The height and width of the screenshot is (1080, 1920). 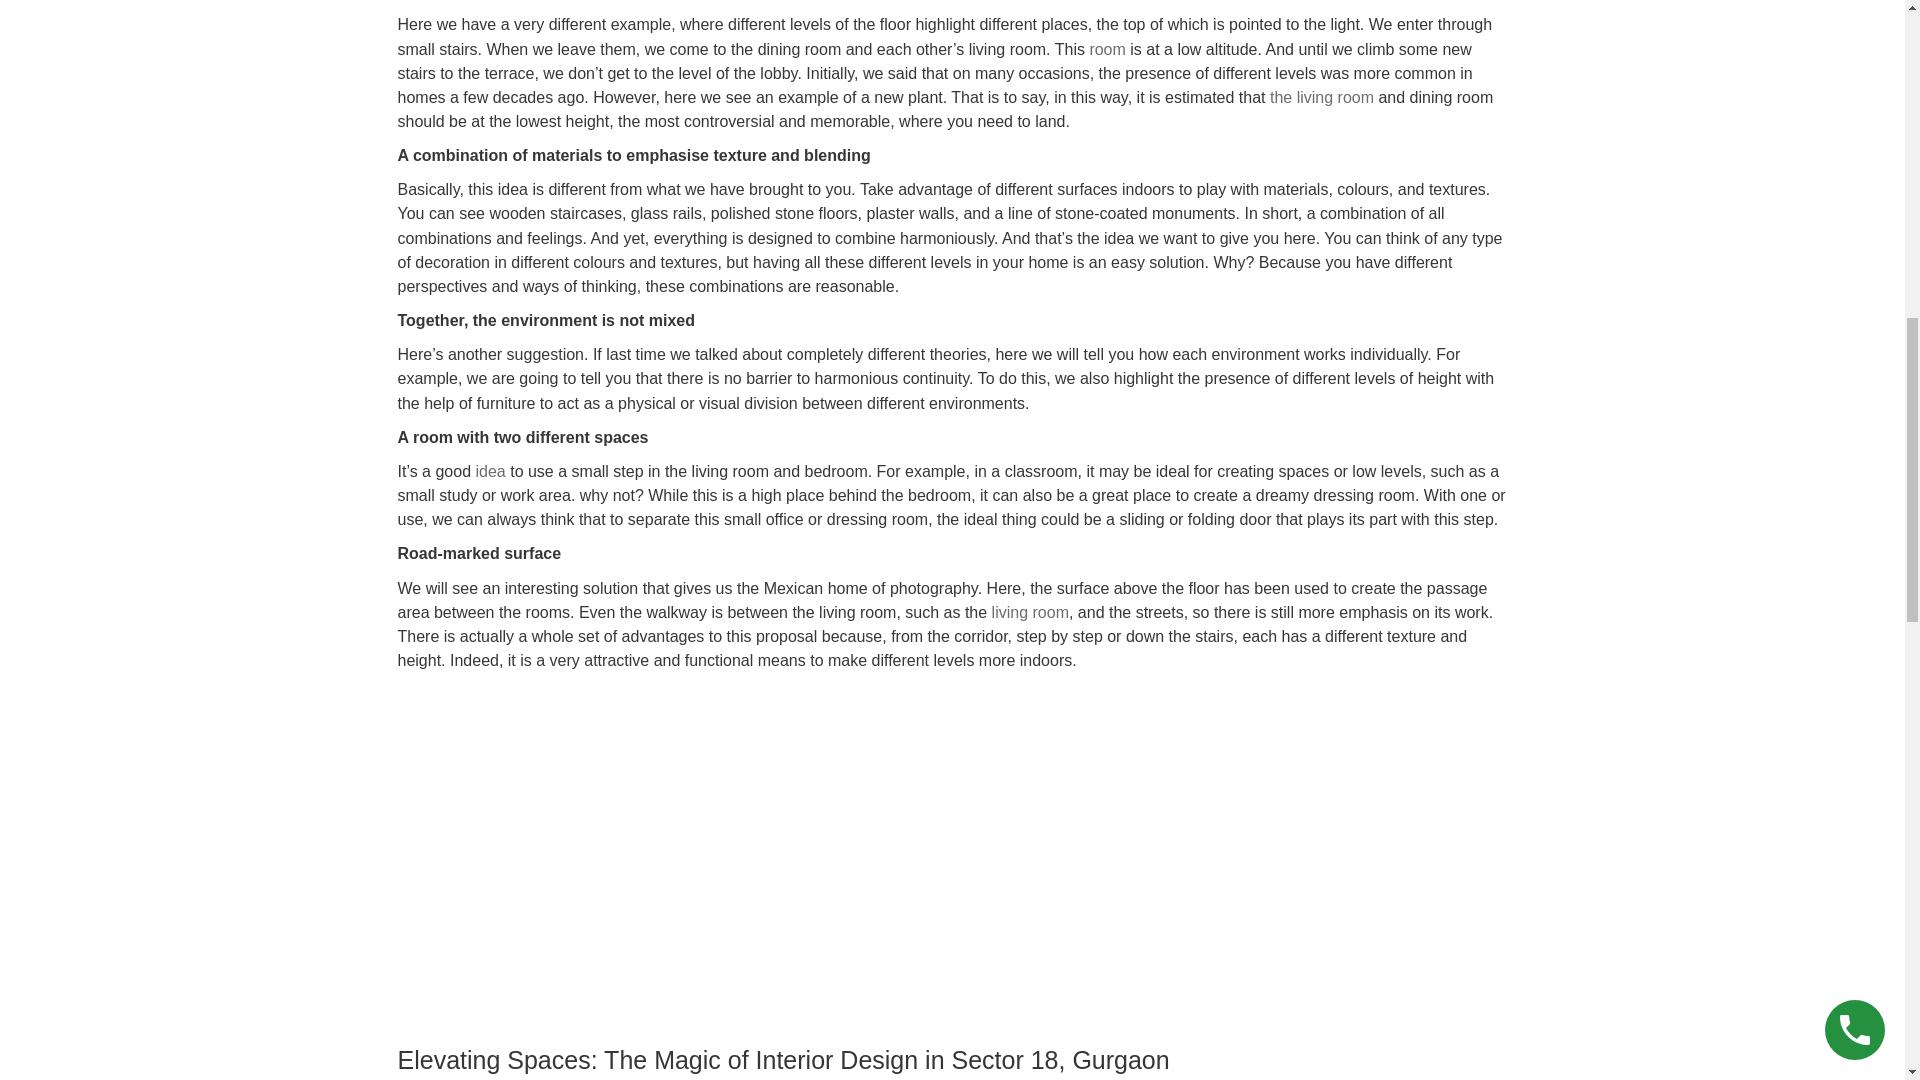 I want to click on living room, so click(x=1030, y=612).